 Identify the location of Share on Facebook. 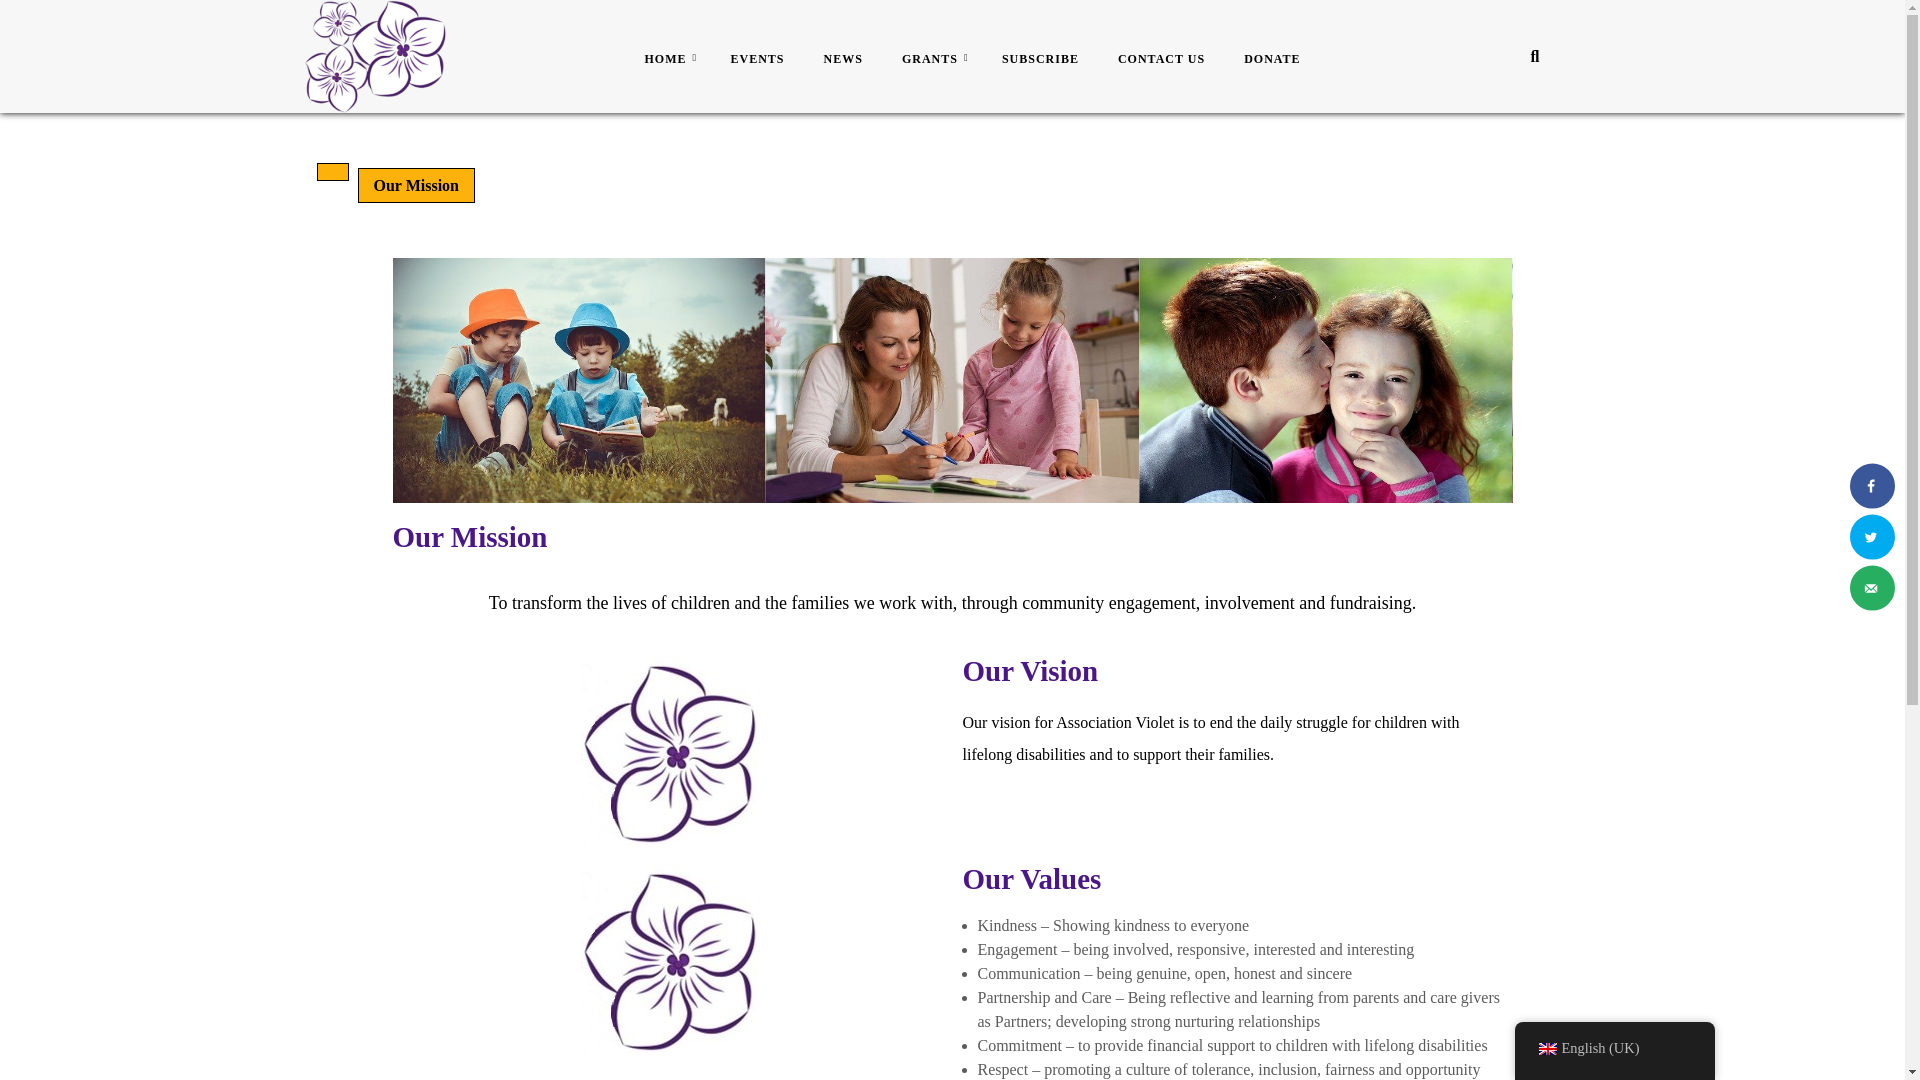
(1872, 486).